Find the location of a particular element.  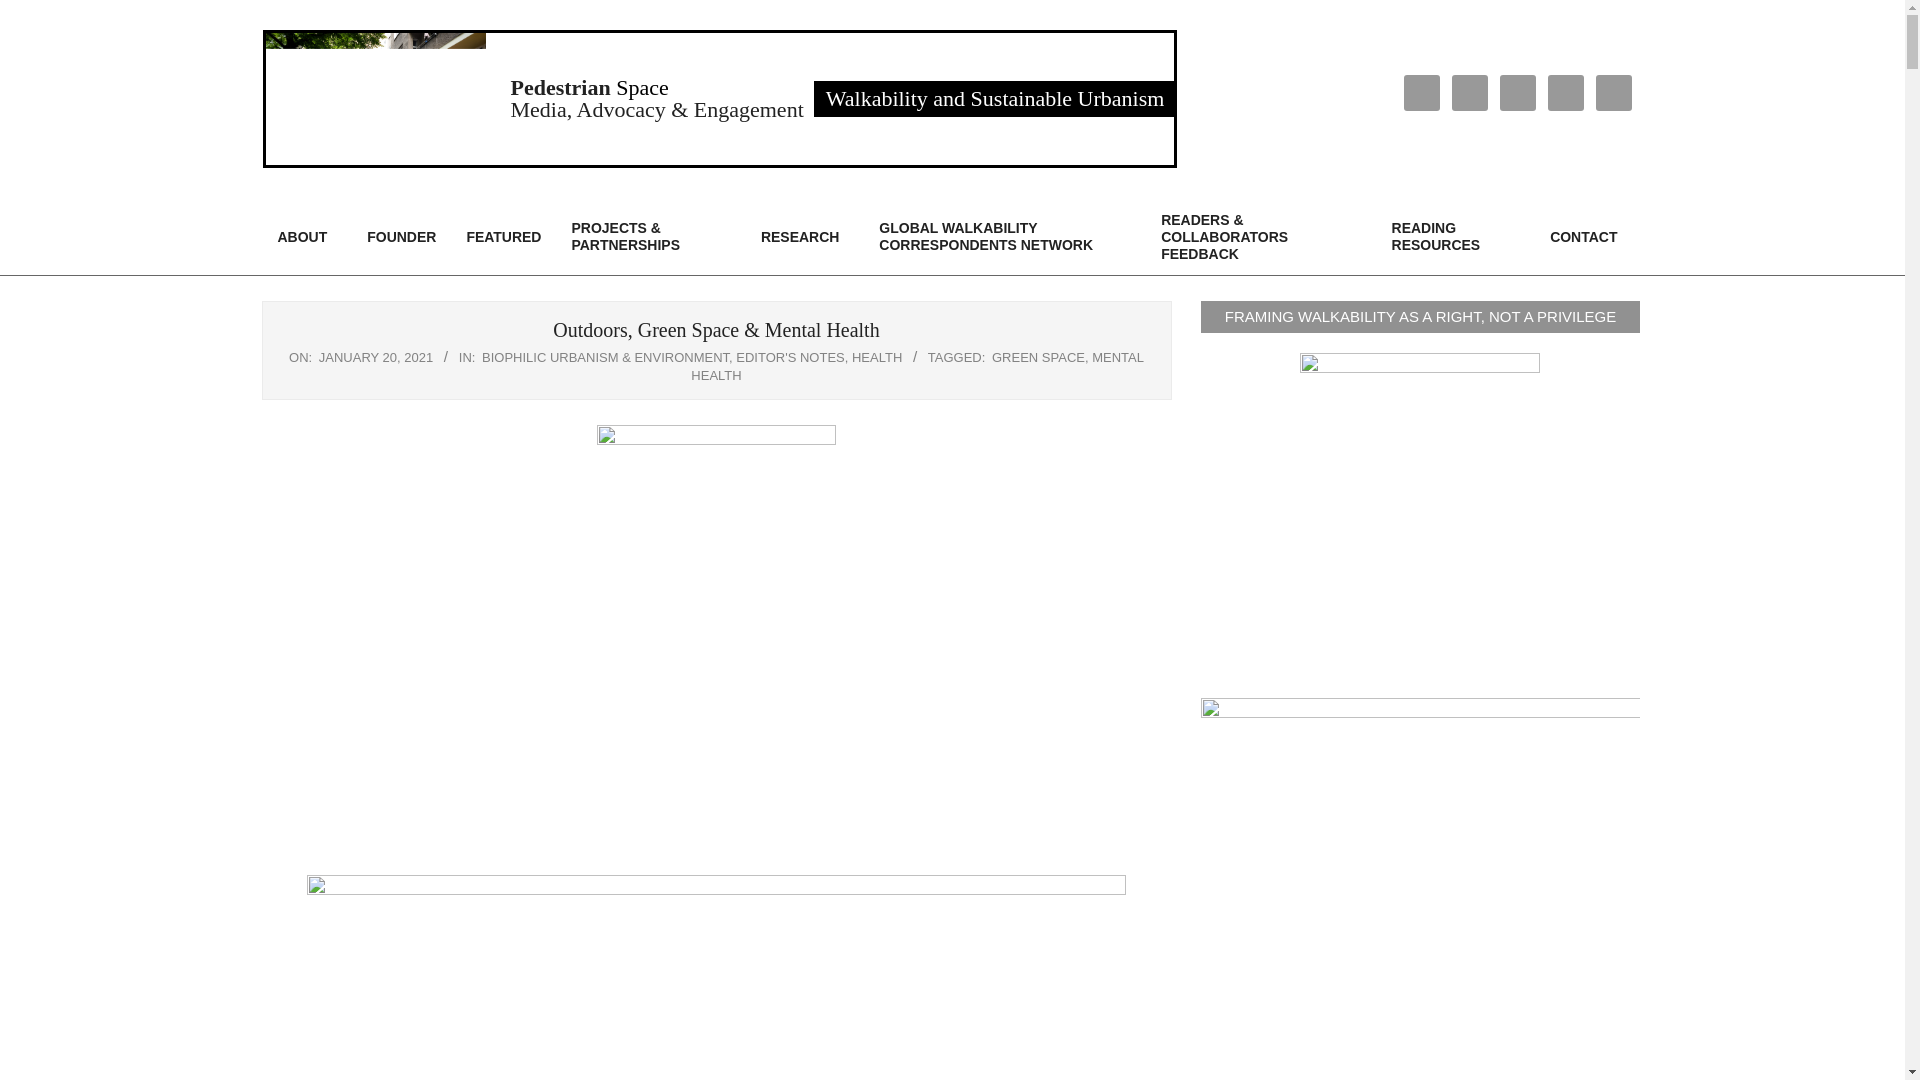

YouTube is located at coordinates (1612, 92).